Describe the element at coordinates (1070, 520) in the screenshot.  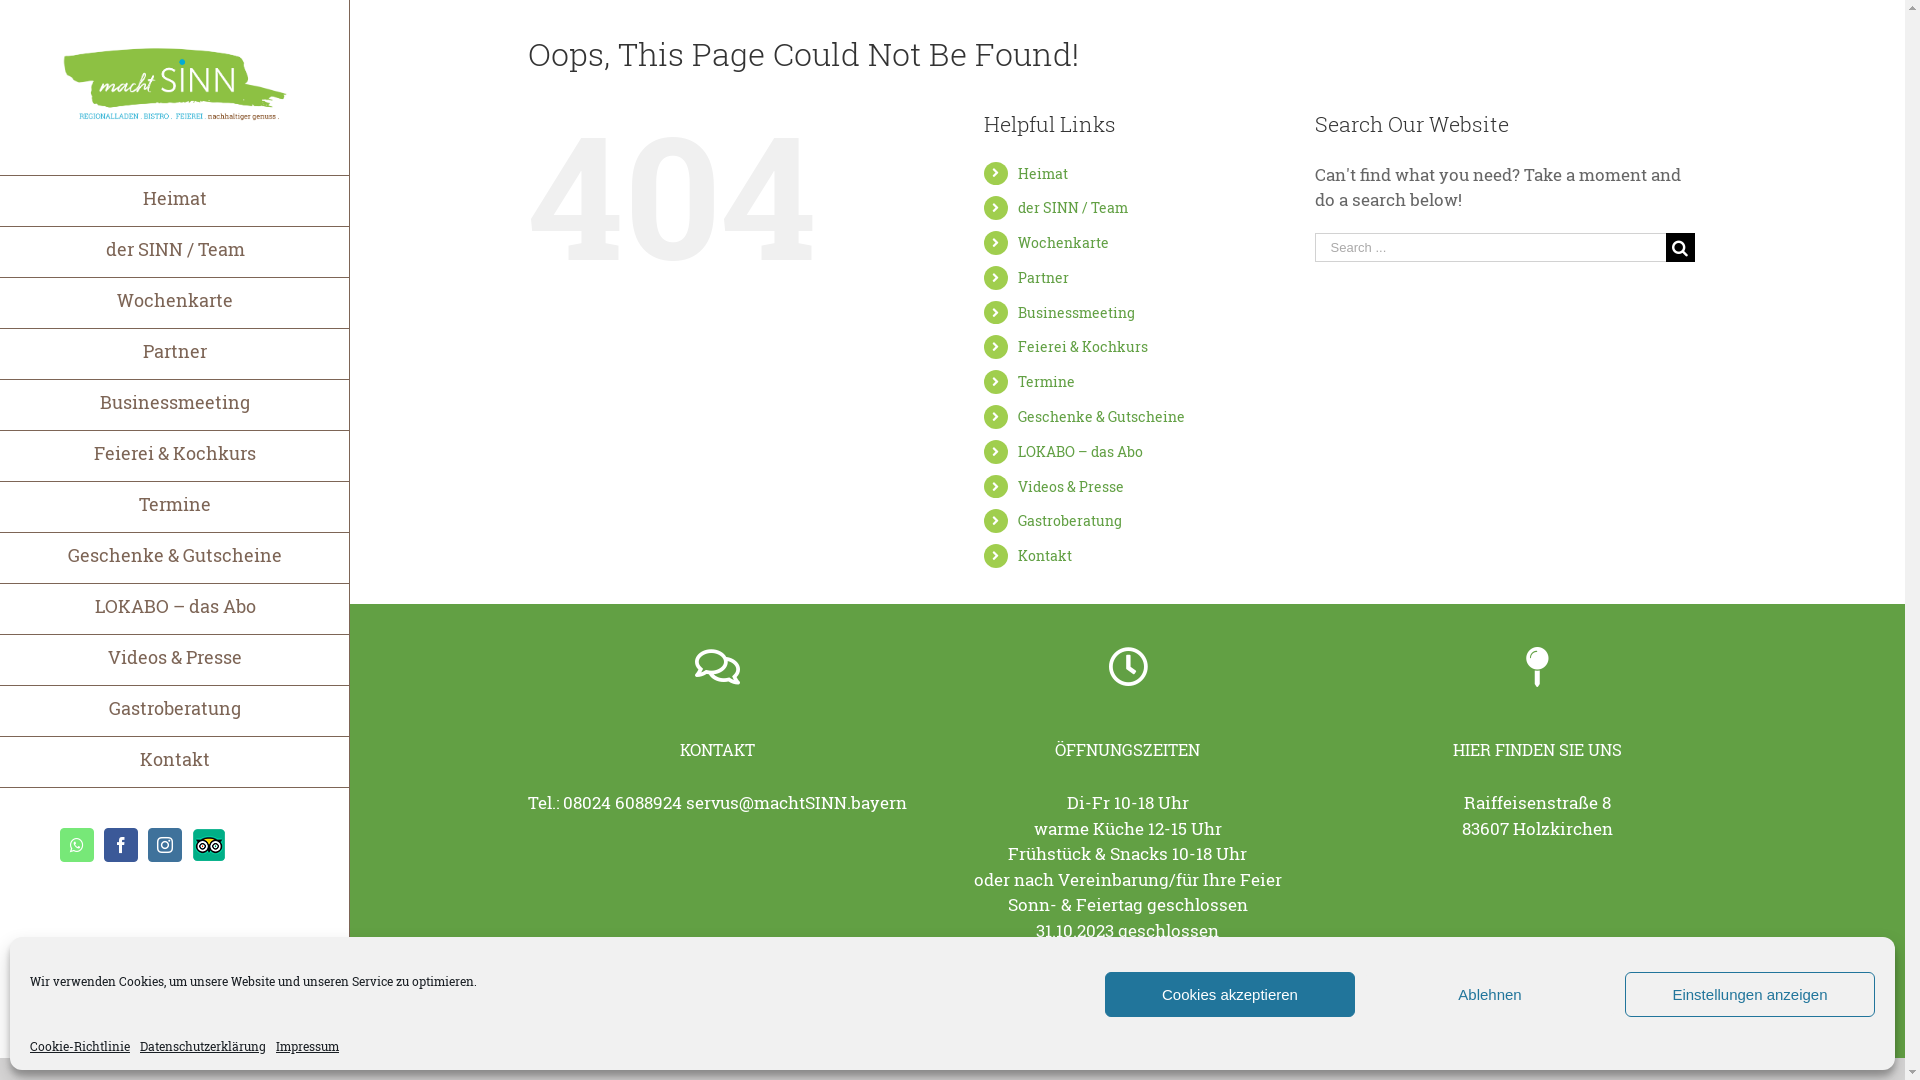
I see `Gastroberatung` at that location.